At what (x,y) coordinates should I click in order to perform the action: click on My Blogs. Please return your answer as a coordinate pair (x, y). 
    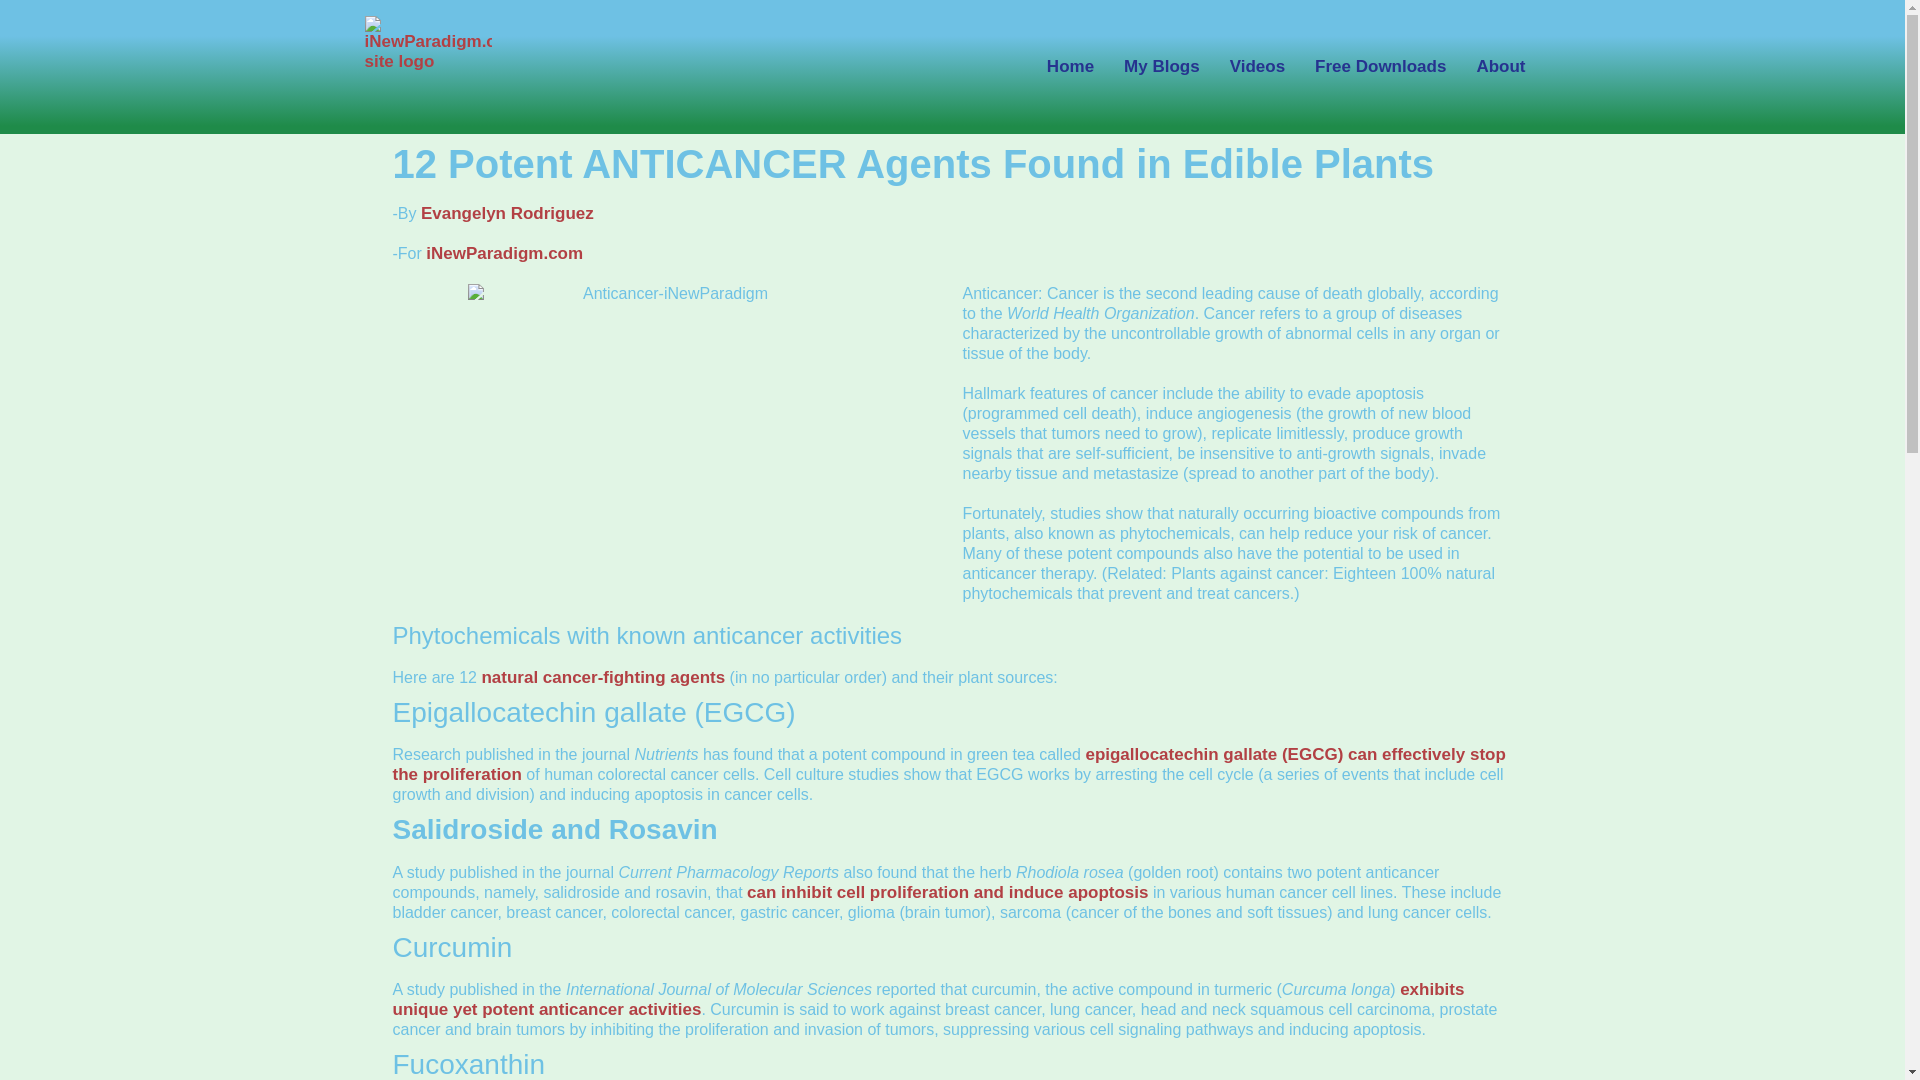
    Looking at the image, I should click on (1162, 66).